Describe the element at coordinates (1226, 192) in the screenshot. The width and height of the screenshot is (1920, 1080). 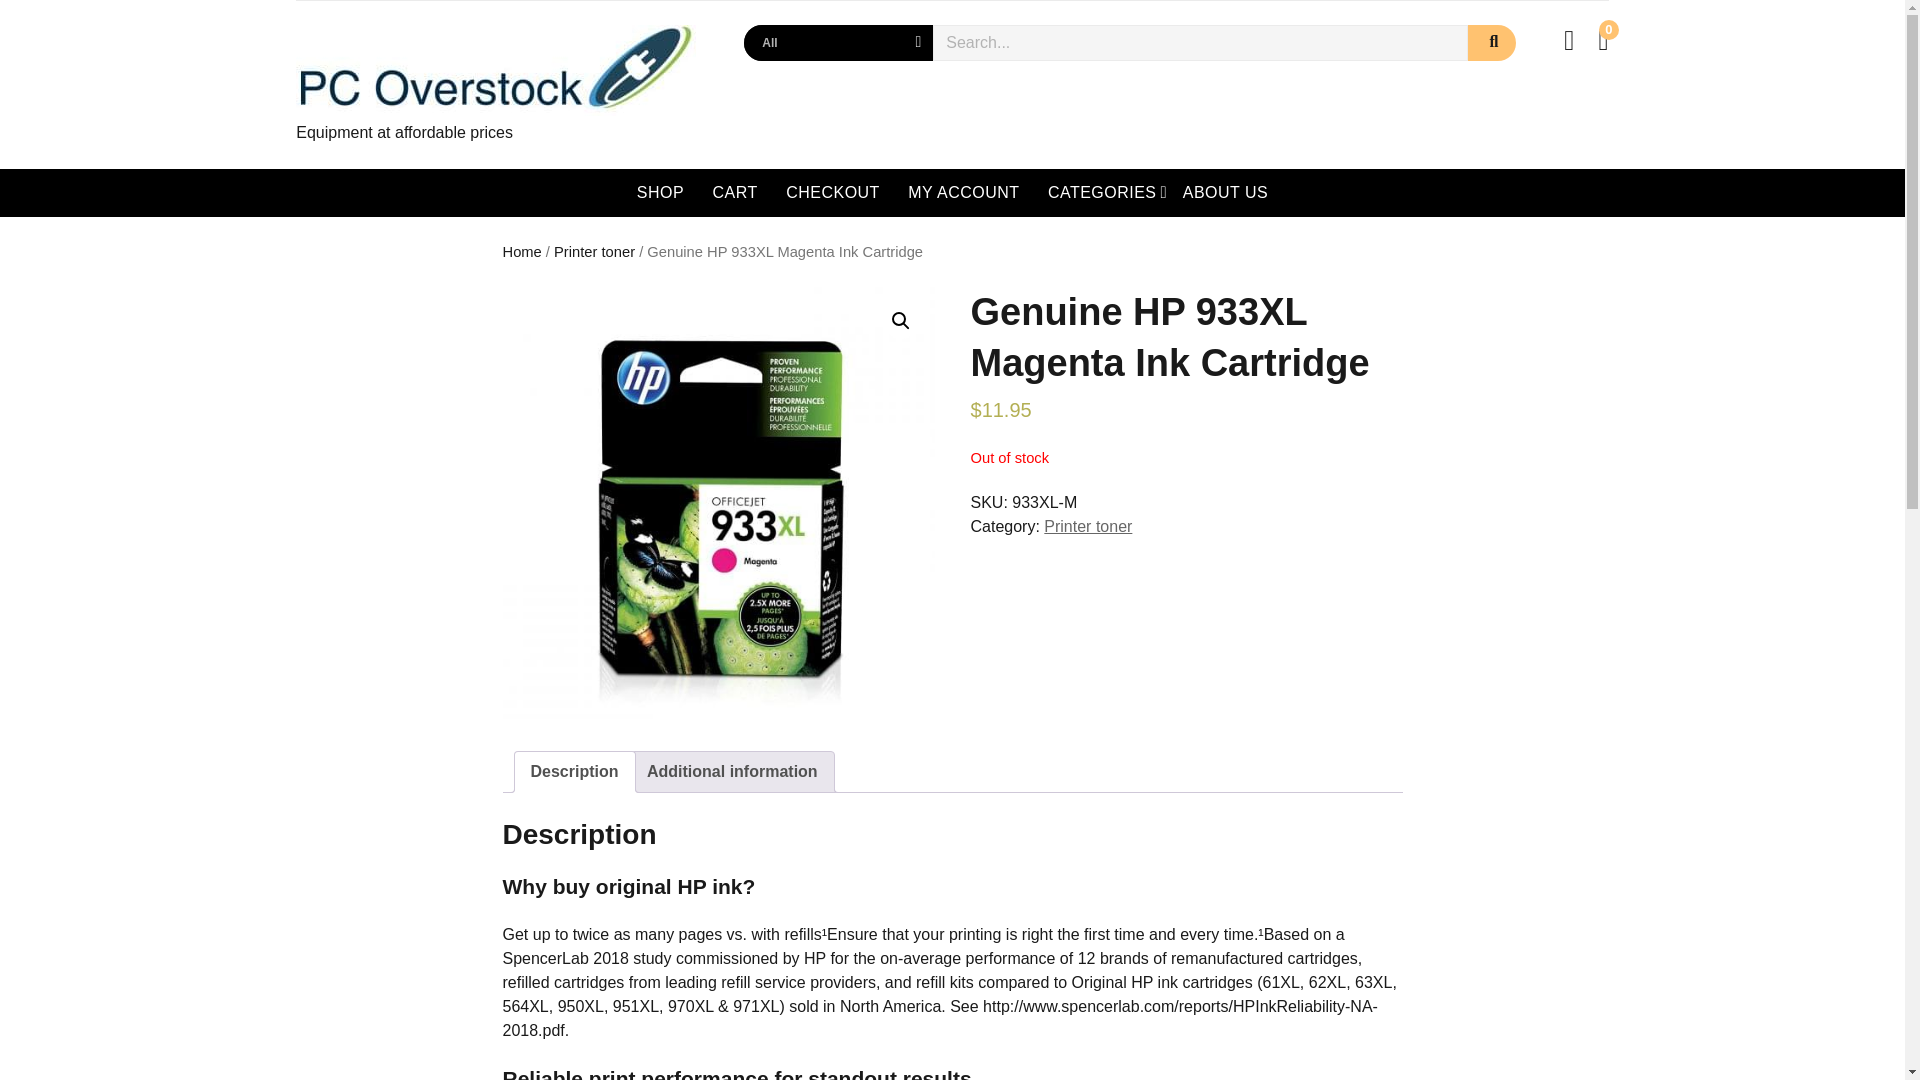
I see `ABOUT US` at that location.